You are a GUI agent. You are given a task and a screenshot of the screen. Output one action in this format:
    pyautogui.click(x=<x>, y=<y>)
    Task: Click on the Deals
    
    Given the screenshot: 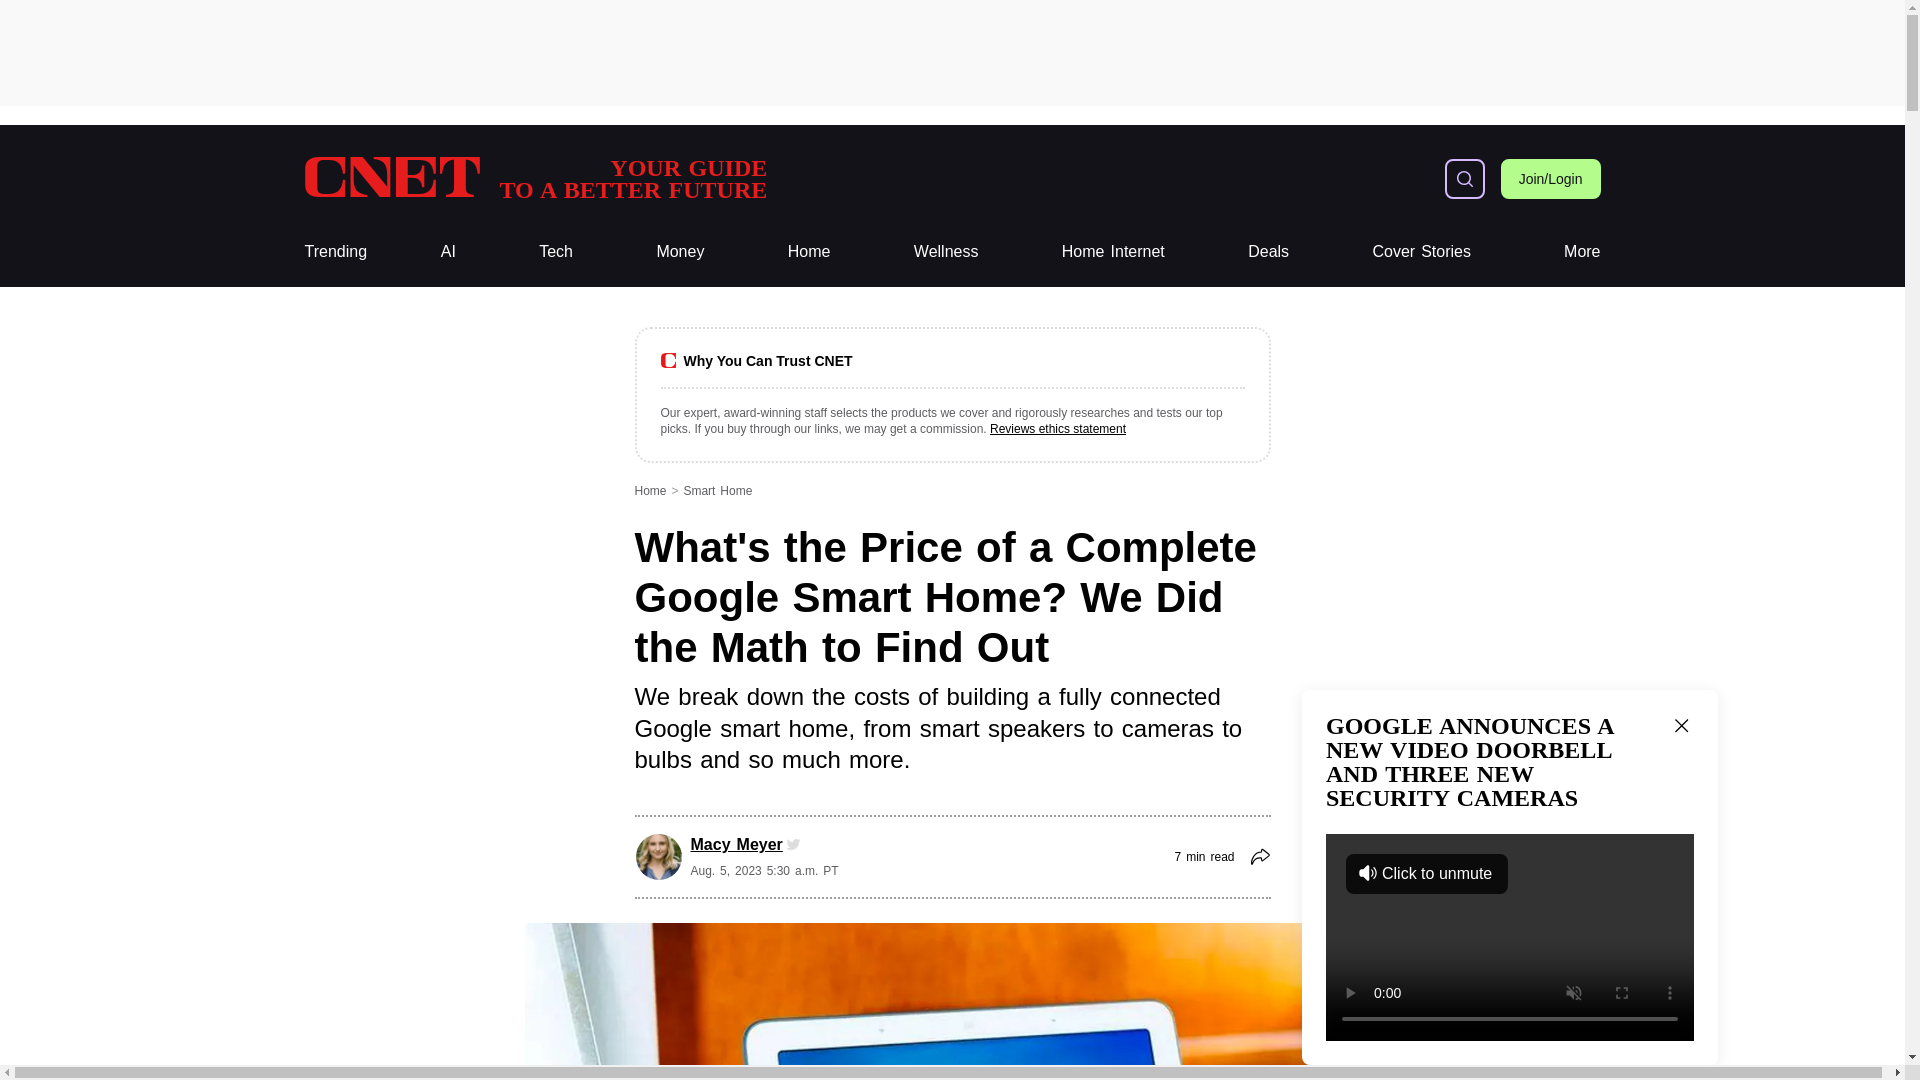 What is the action you would take?
    pyautogui.click(x=1268, y=252)
    